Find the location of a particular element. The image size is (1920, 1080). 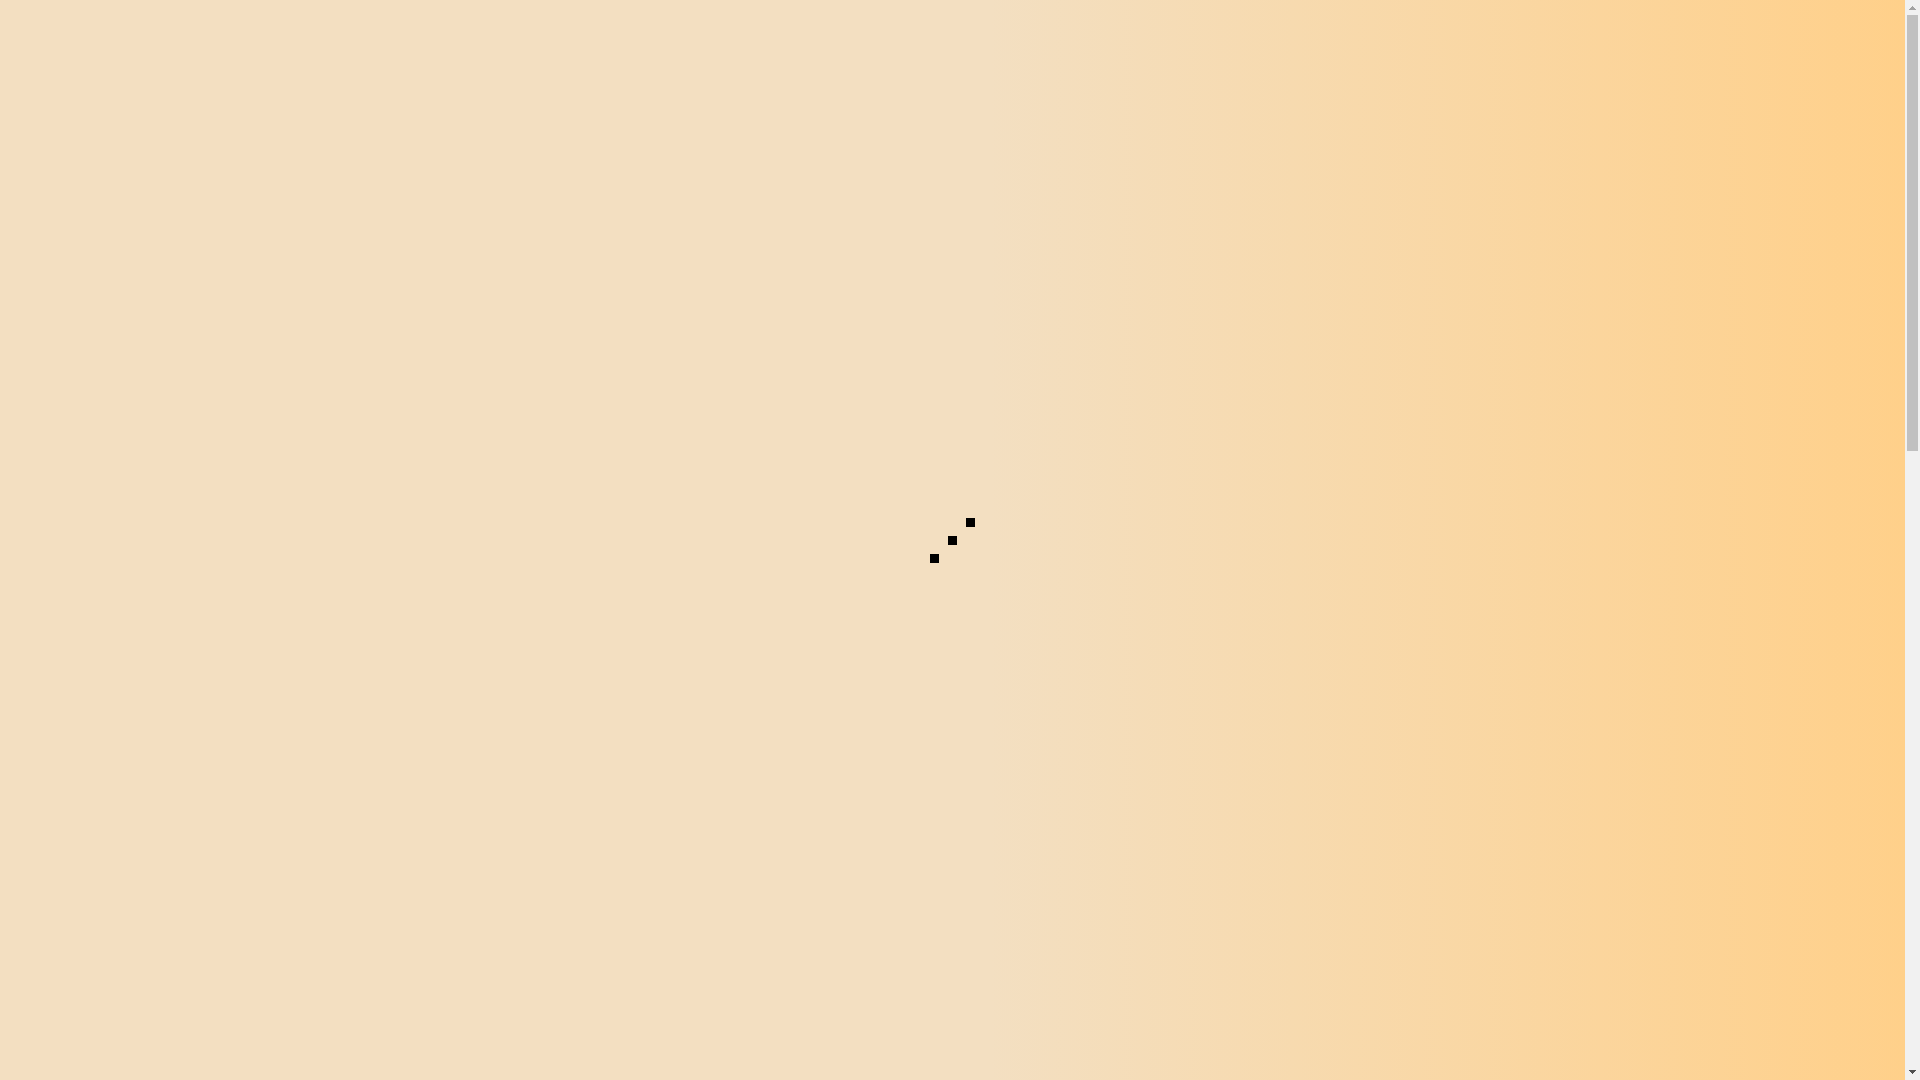

Phil Italiano is located at coordinates (626, 827).